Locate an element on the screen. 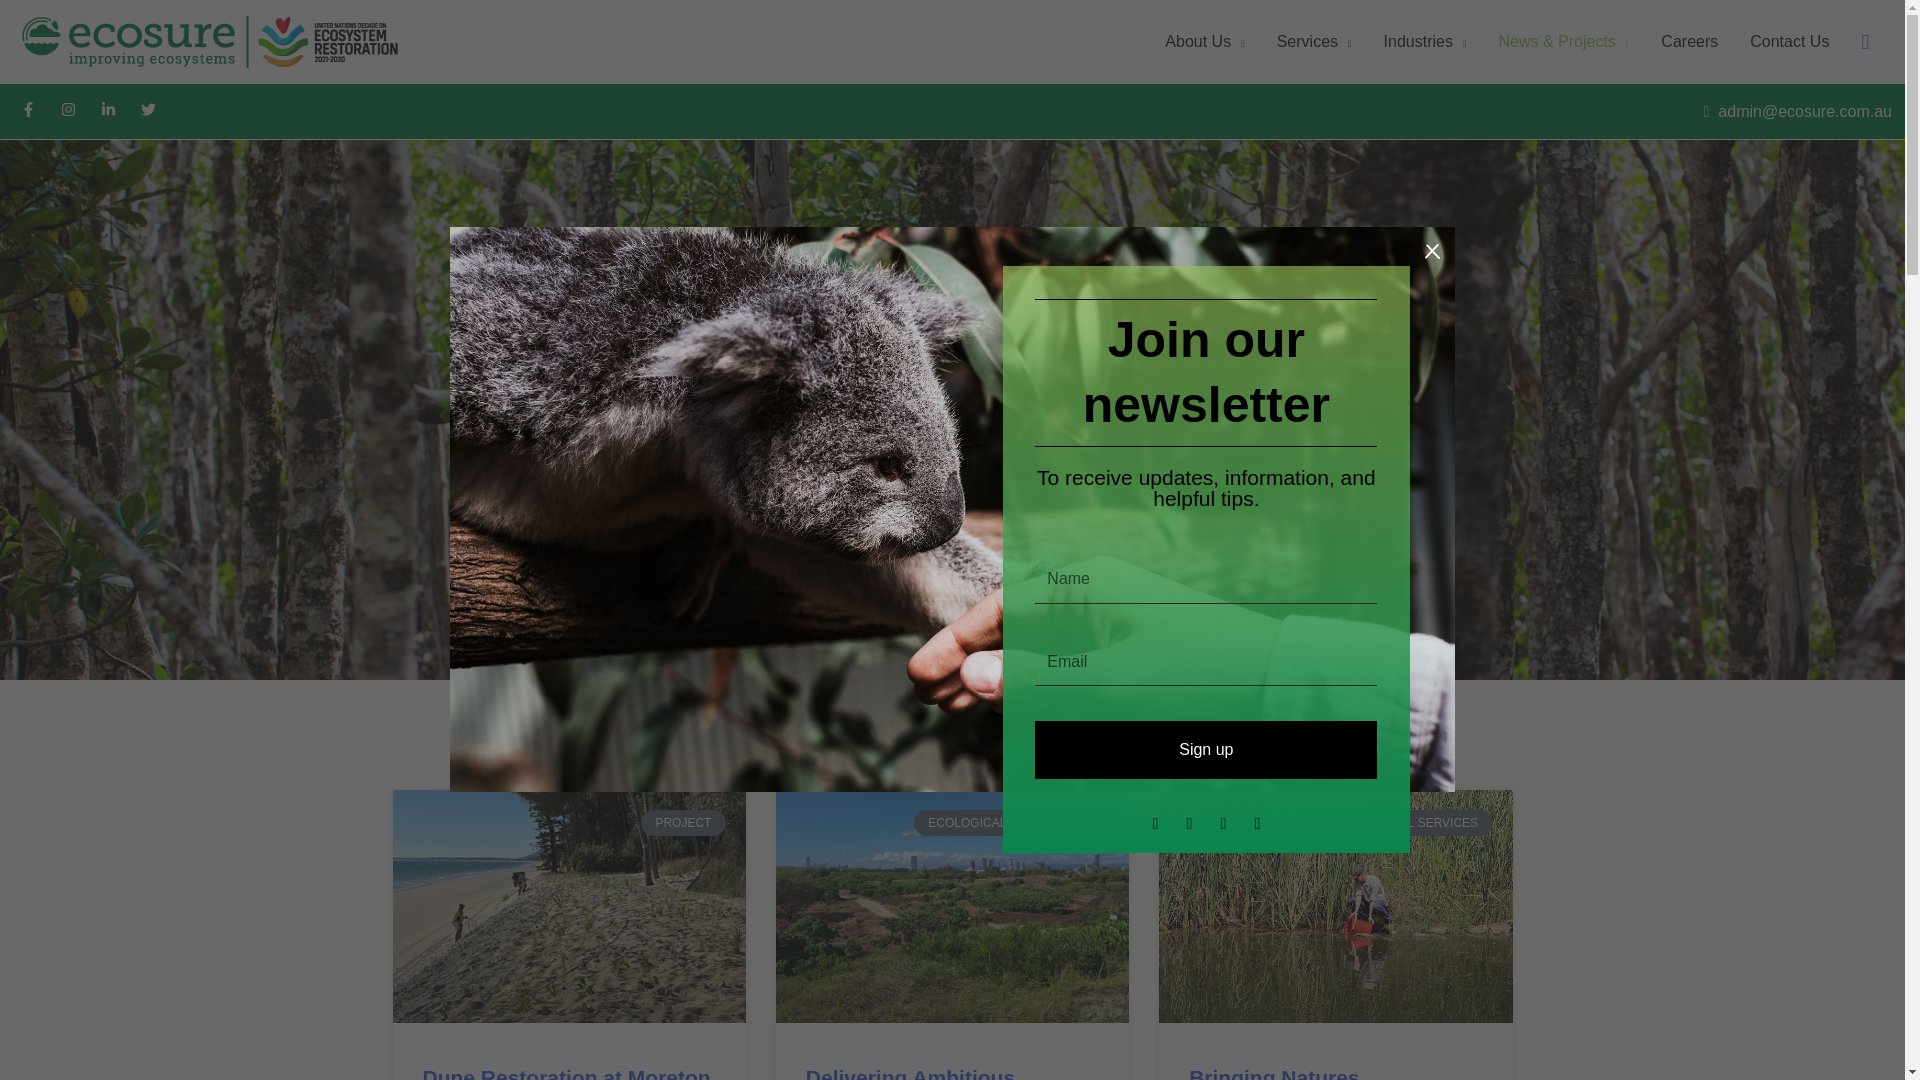  Projects 2 is located at coordinates (565, 905).